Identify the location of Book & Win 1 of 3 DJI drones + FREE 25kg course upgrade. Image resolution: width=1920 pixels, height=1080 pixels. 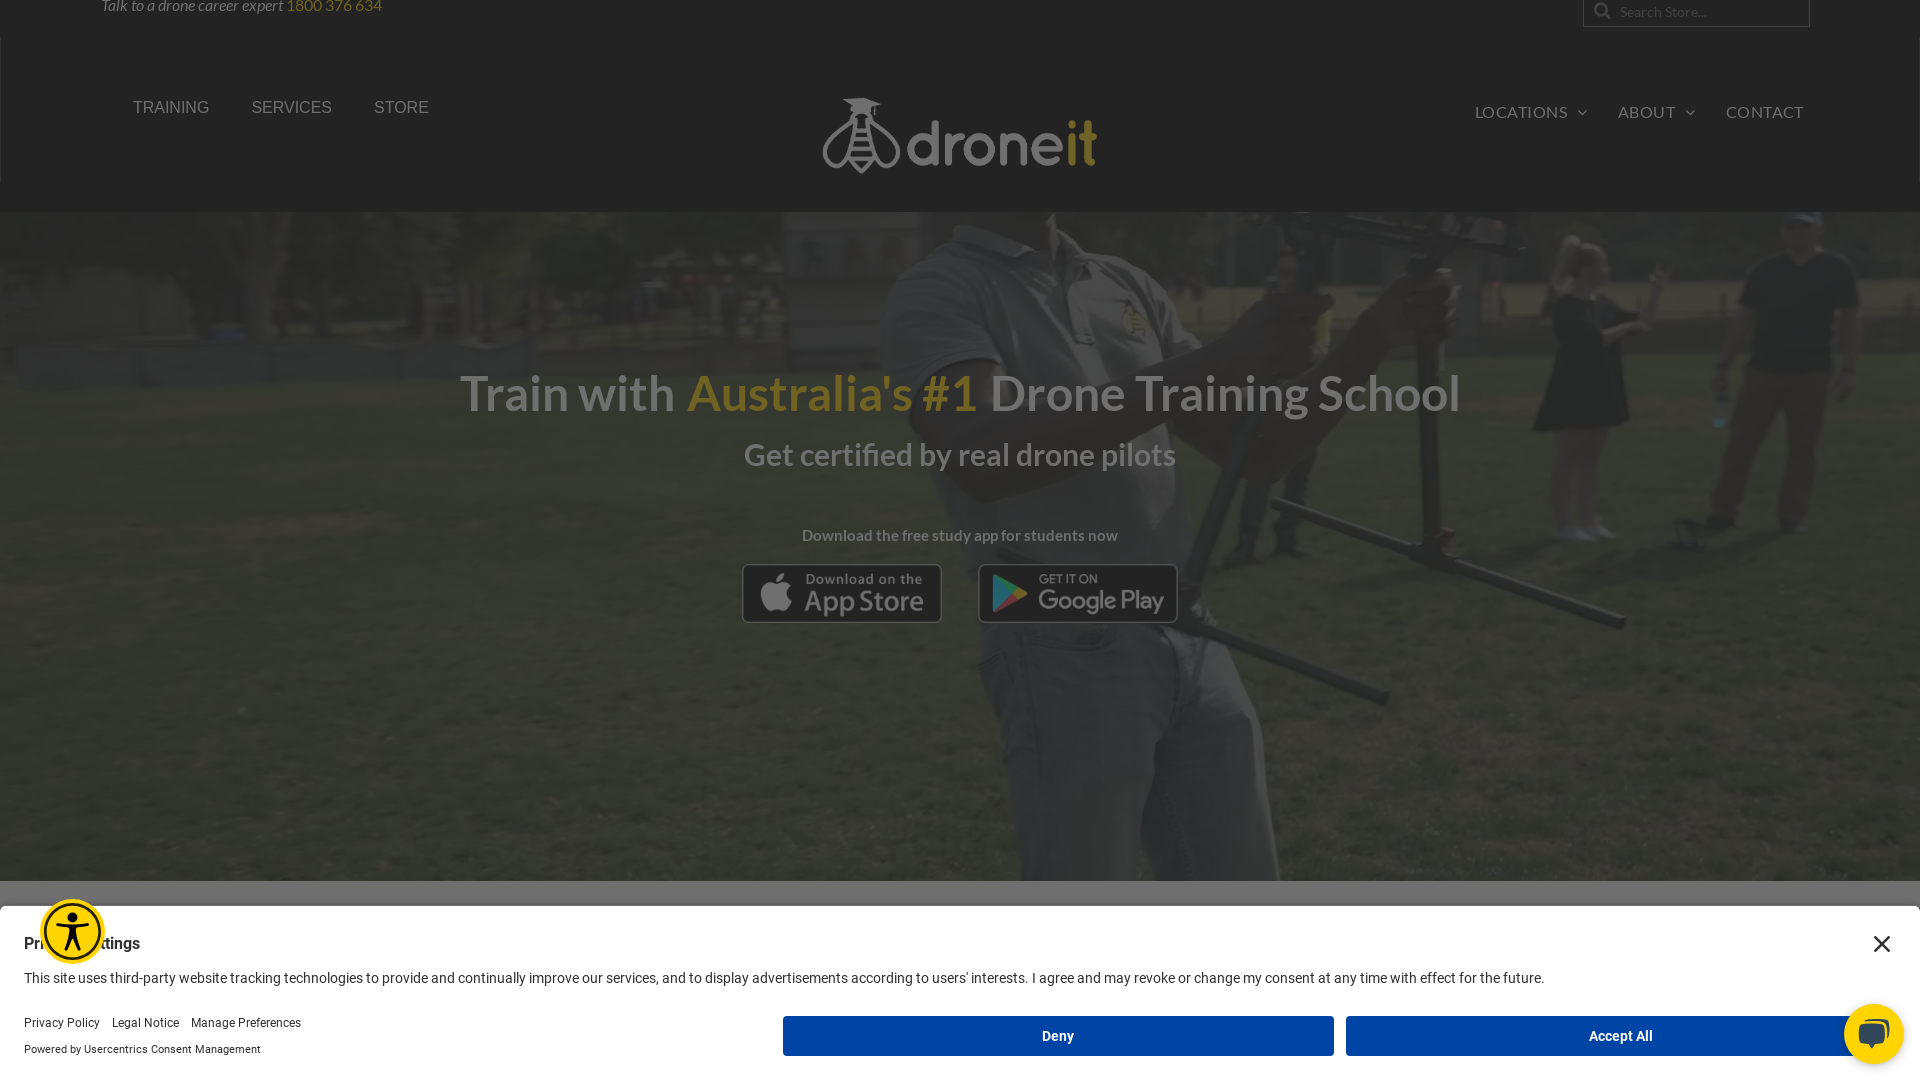
(960, 1053).